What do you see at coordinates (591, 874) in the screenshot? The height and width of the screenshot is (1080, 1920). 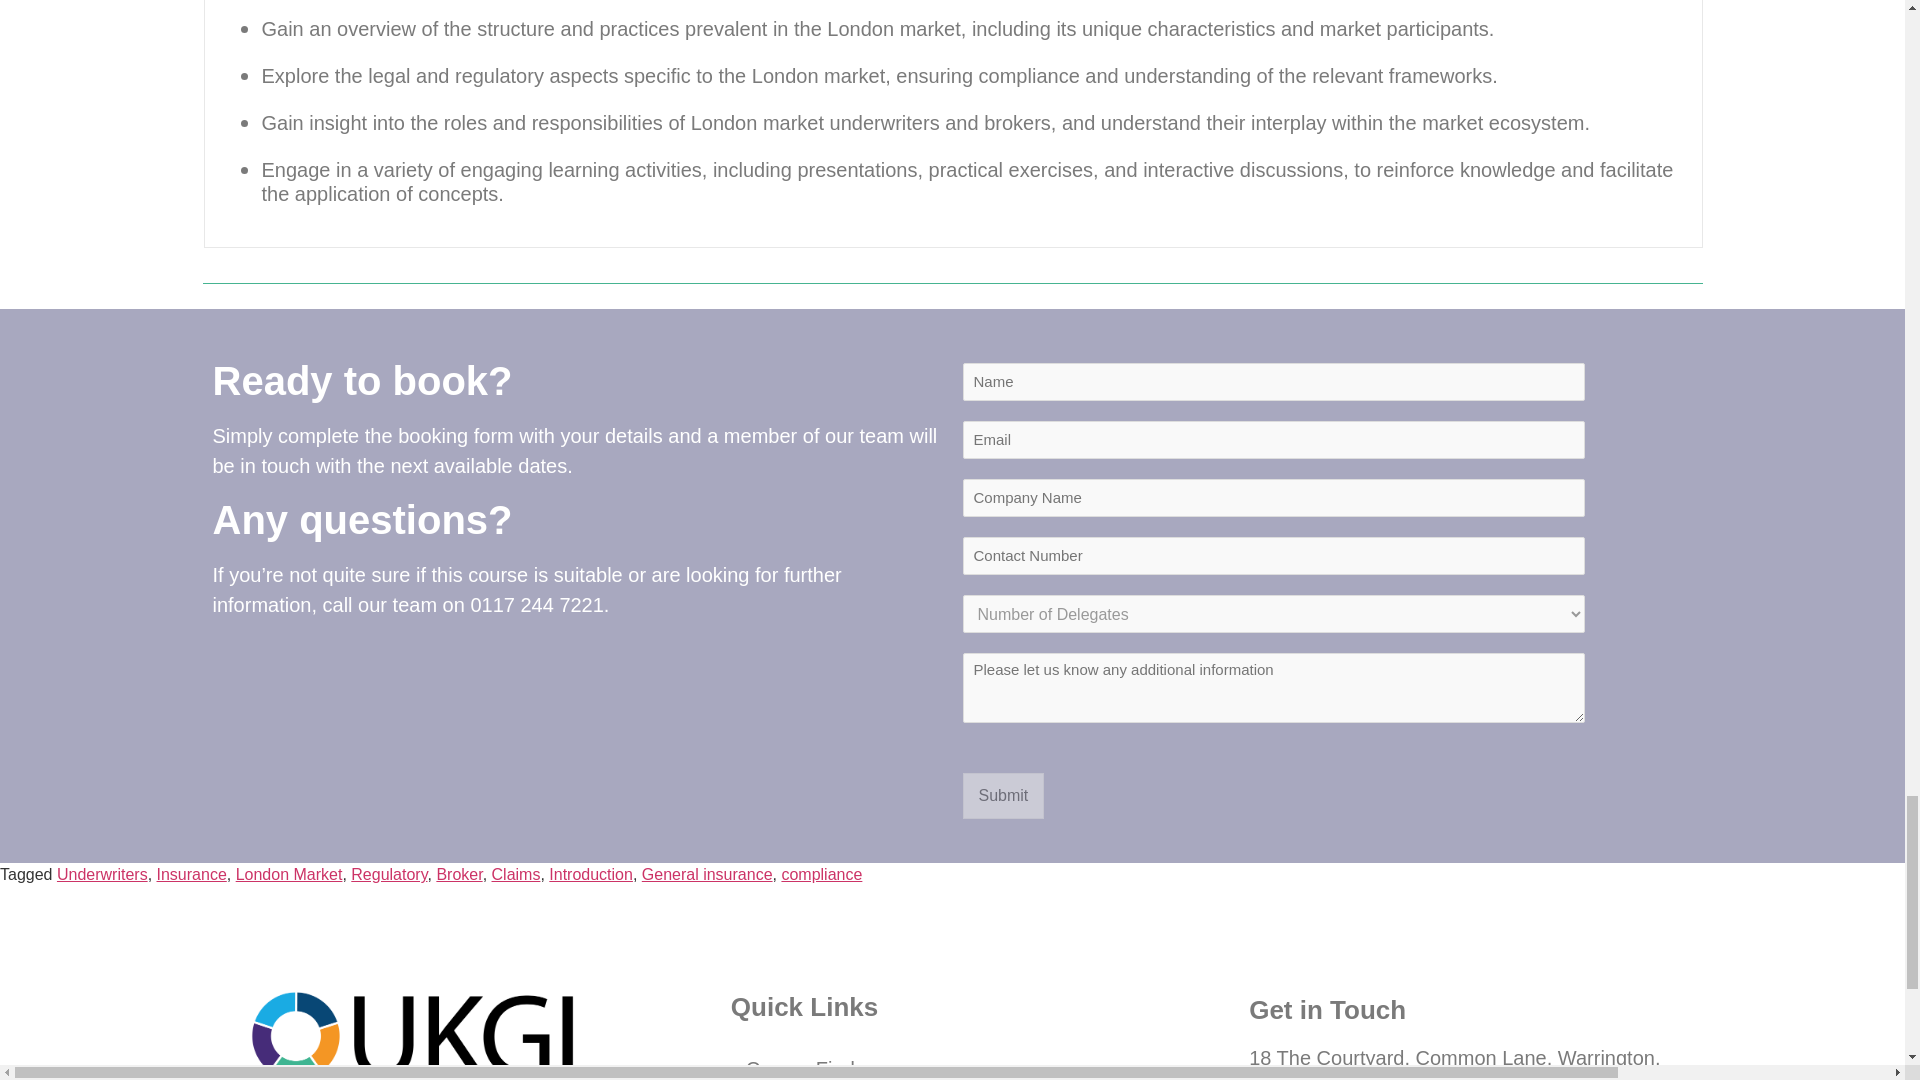 I see `Introduction` at bounding box center [591, 874].